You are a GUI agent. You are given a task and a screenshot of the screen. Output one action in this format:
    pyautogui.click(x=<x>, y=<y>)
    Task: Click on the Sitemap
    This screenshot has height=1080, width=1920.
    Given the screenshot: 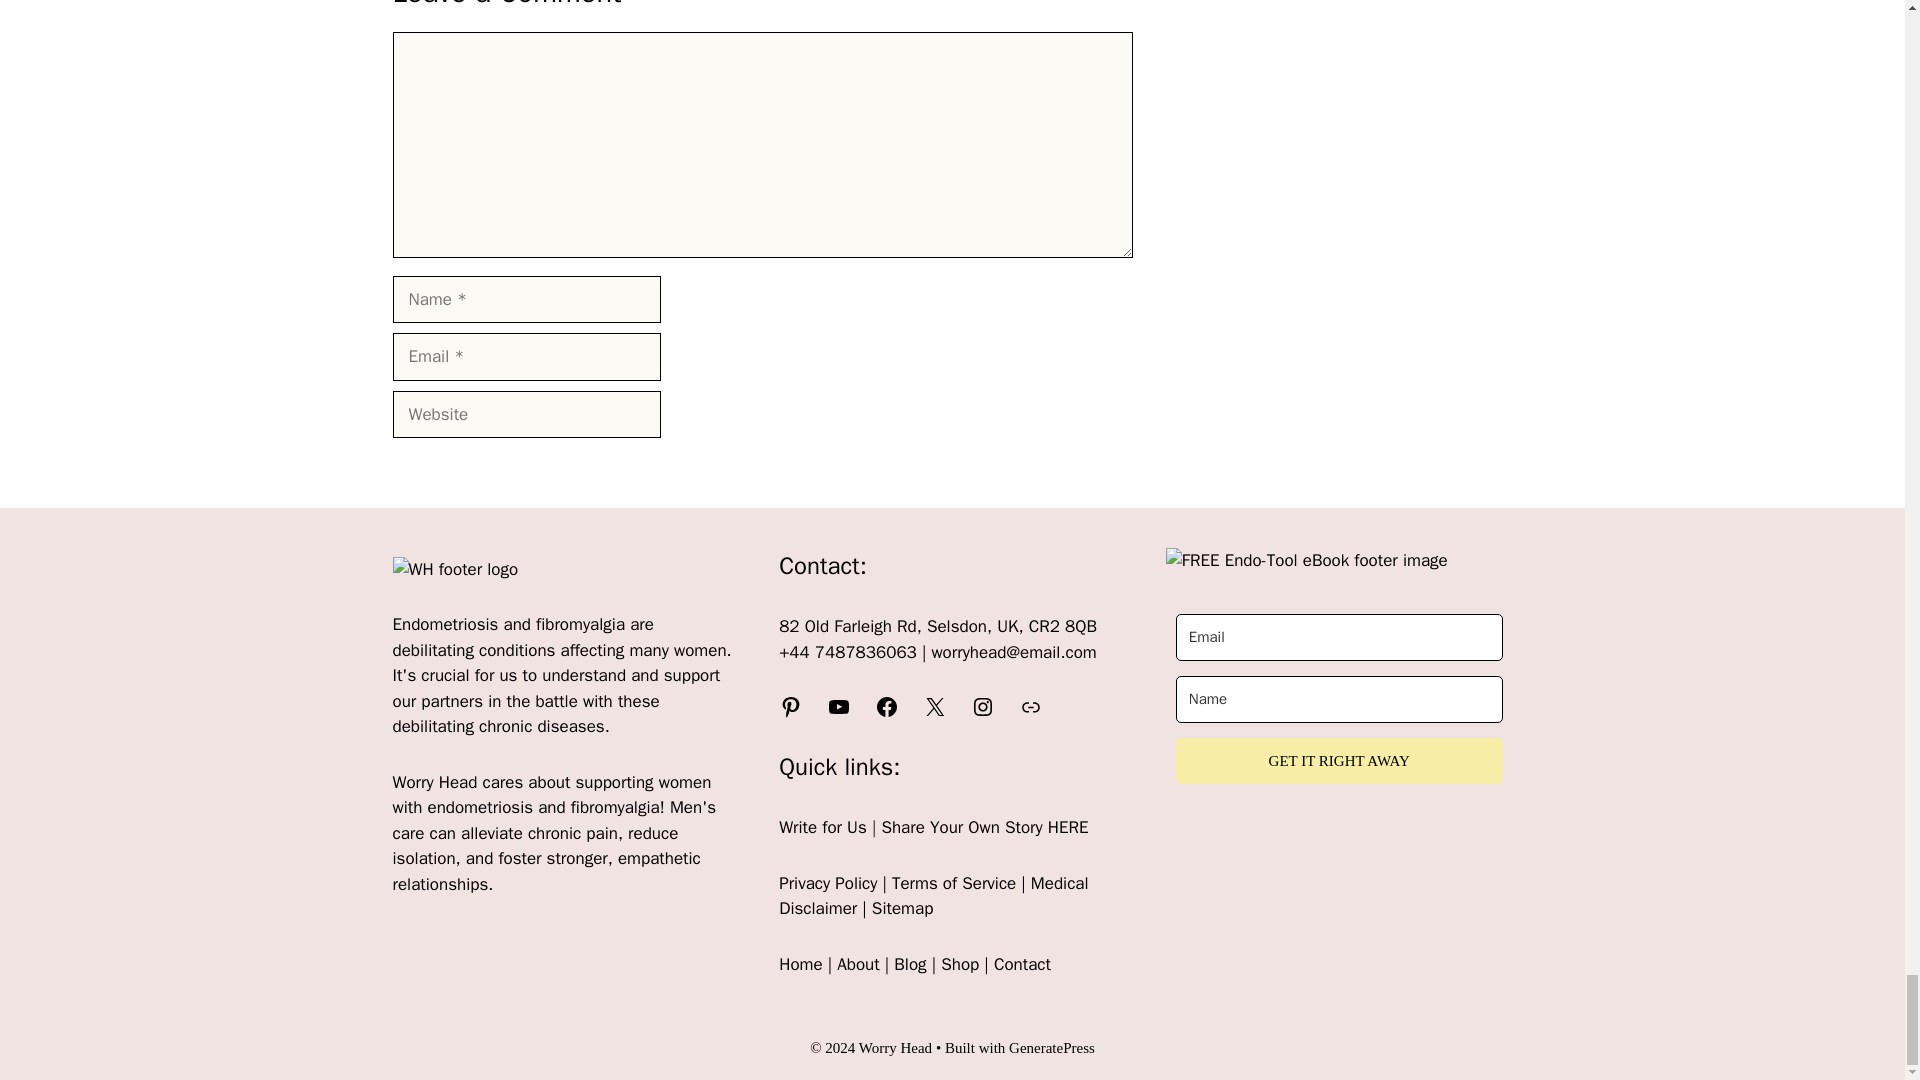 What is the action you would take?
    pyautogui.click(x=902, y=908)
    